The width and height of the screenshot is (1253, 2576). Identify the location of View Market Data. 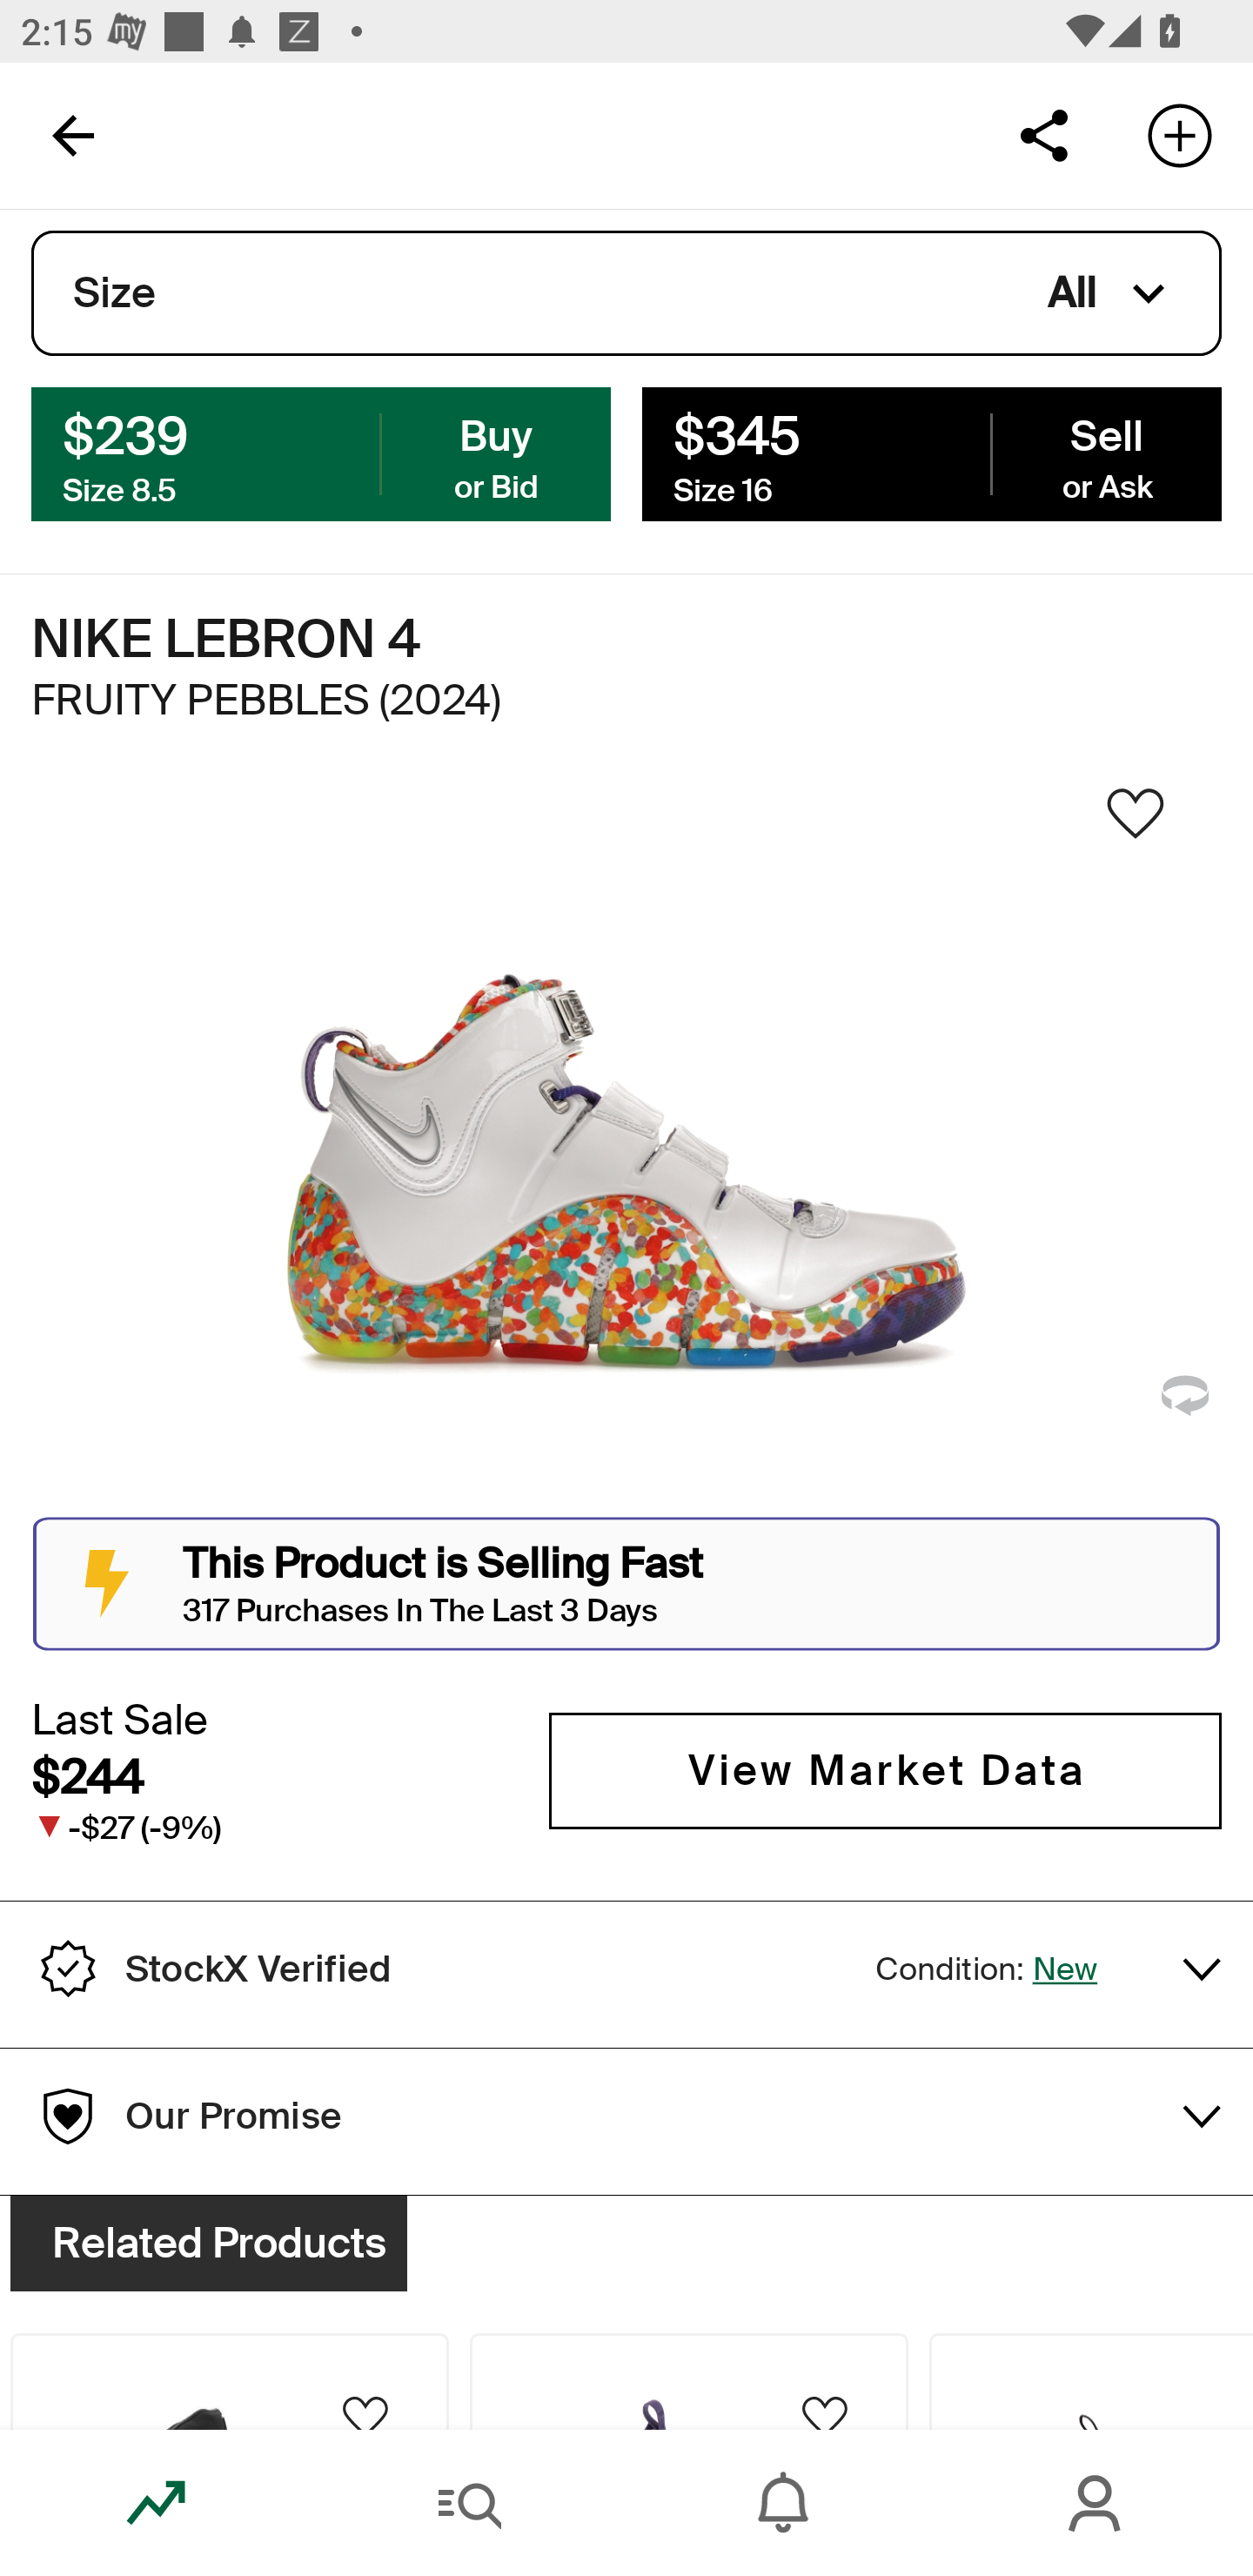
(885, 1770).